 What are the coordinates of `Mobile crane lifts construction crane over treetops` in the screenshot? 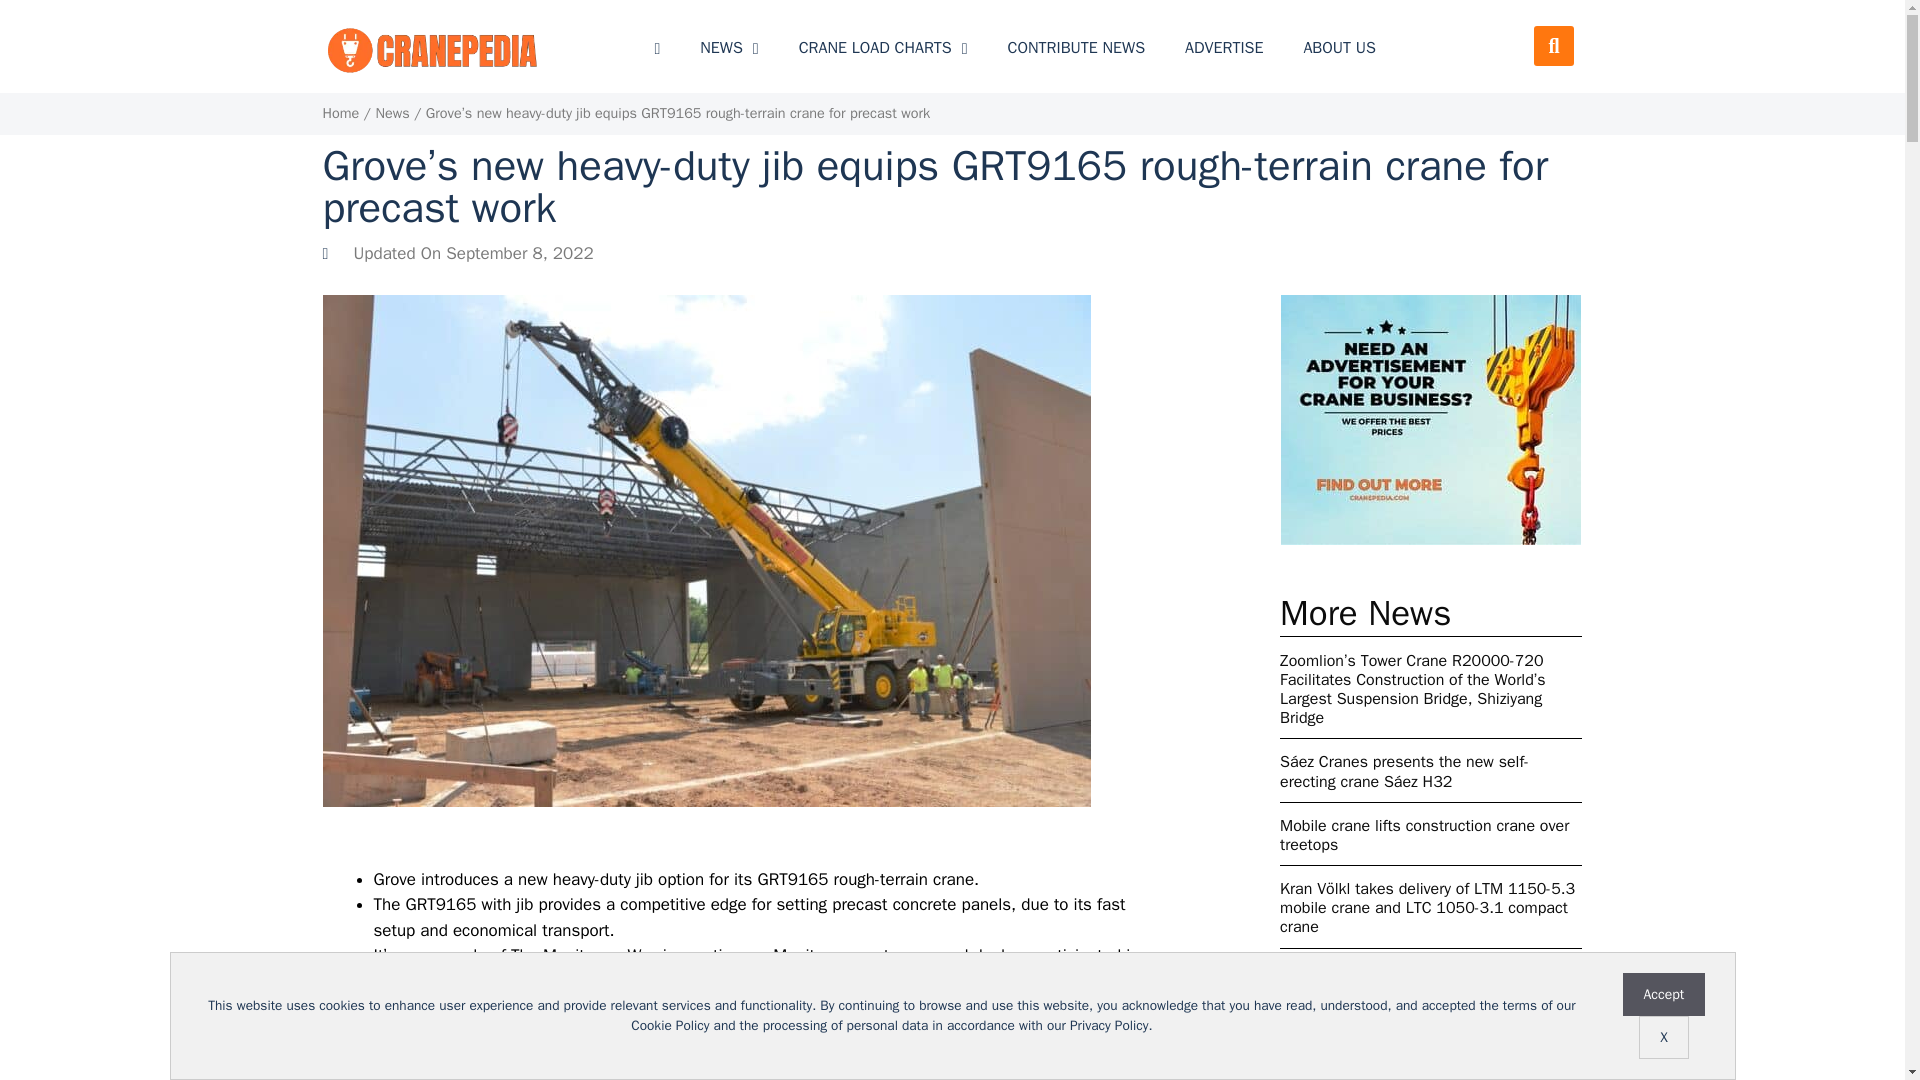 It's located at (1431, 836).